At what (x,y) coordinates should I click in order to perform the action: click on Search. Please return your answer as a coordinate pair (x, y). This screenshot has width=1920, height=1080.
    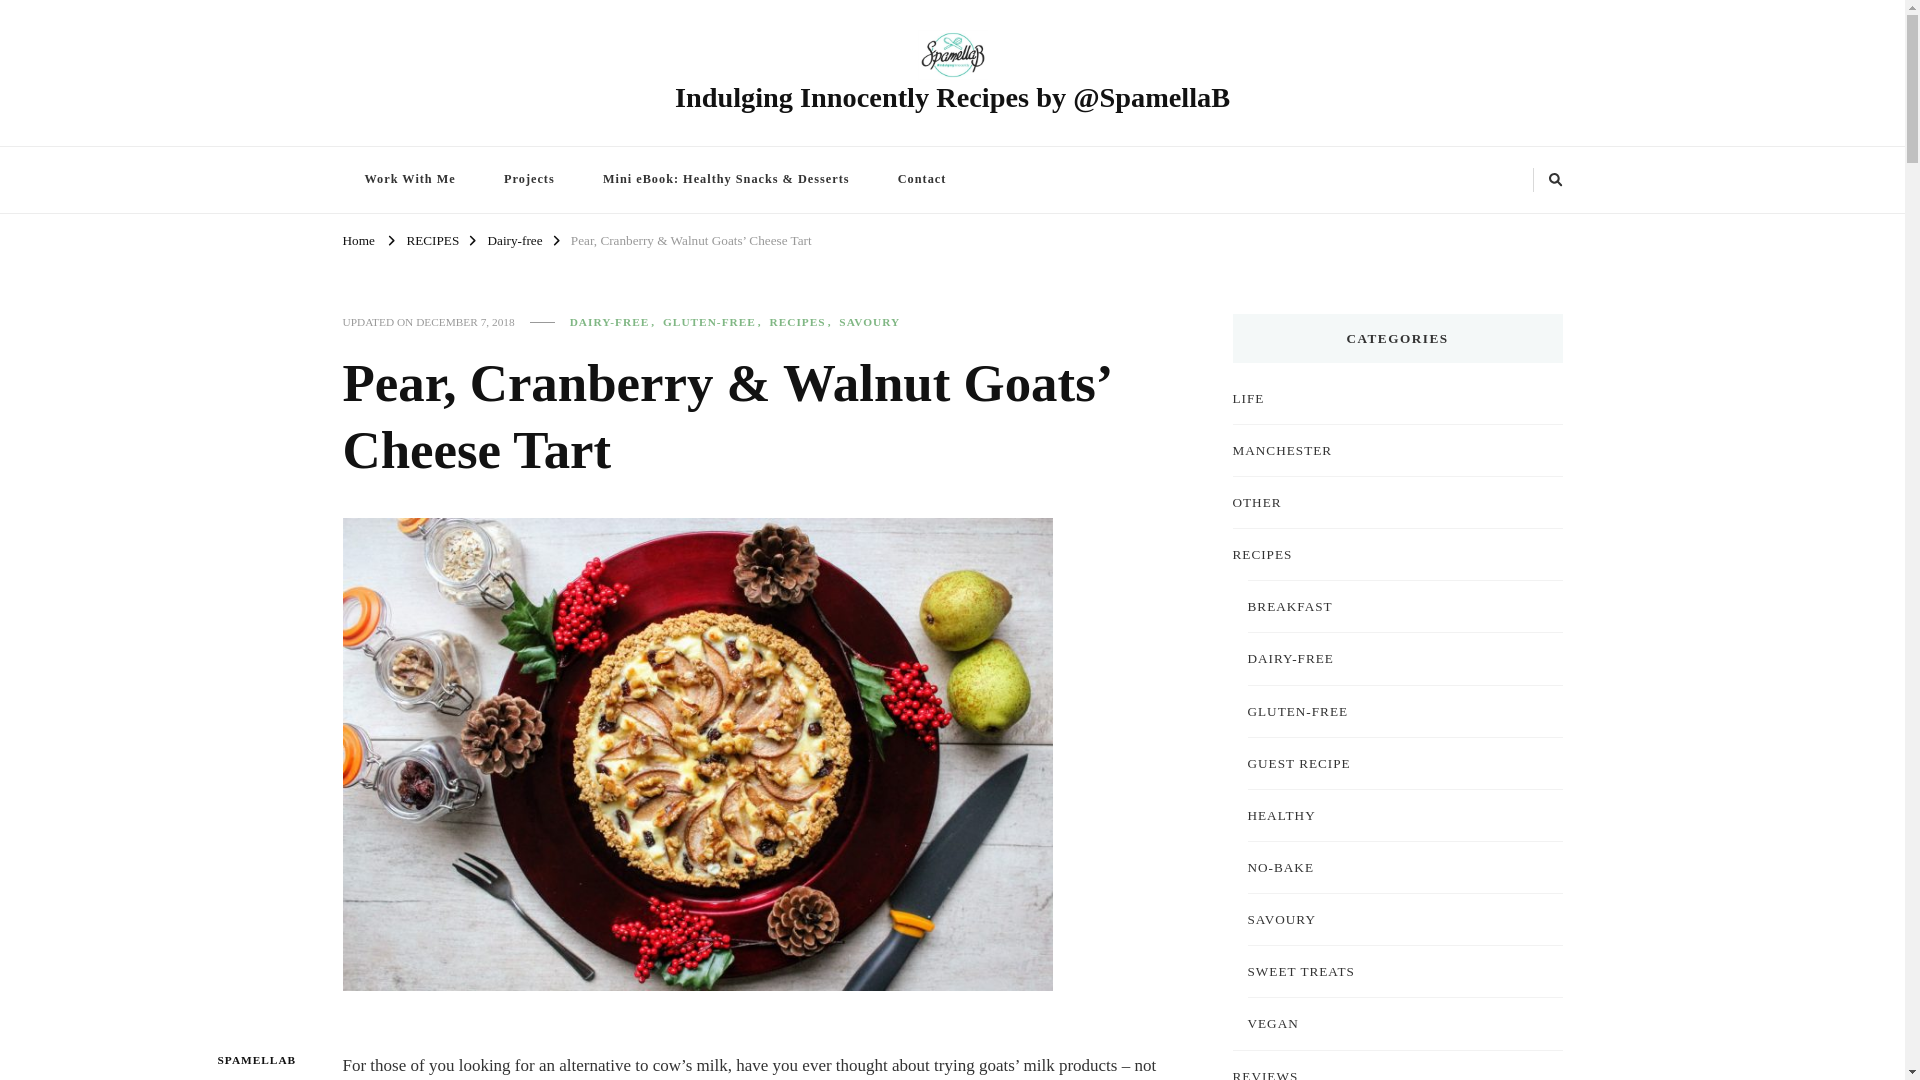
    Looking at the image, I should click on (1523, 180).